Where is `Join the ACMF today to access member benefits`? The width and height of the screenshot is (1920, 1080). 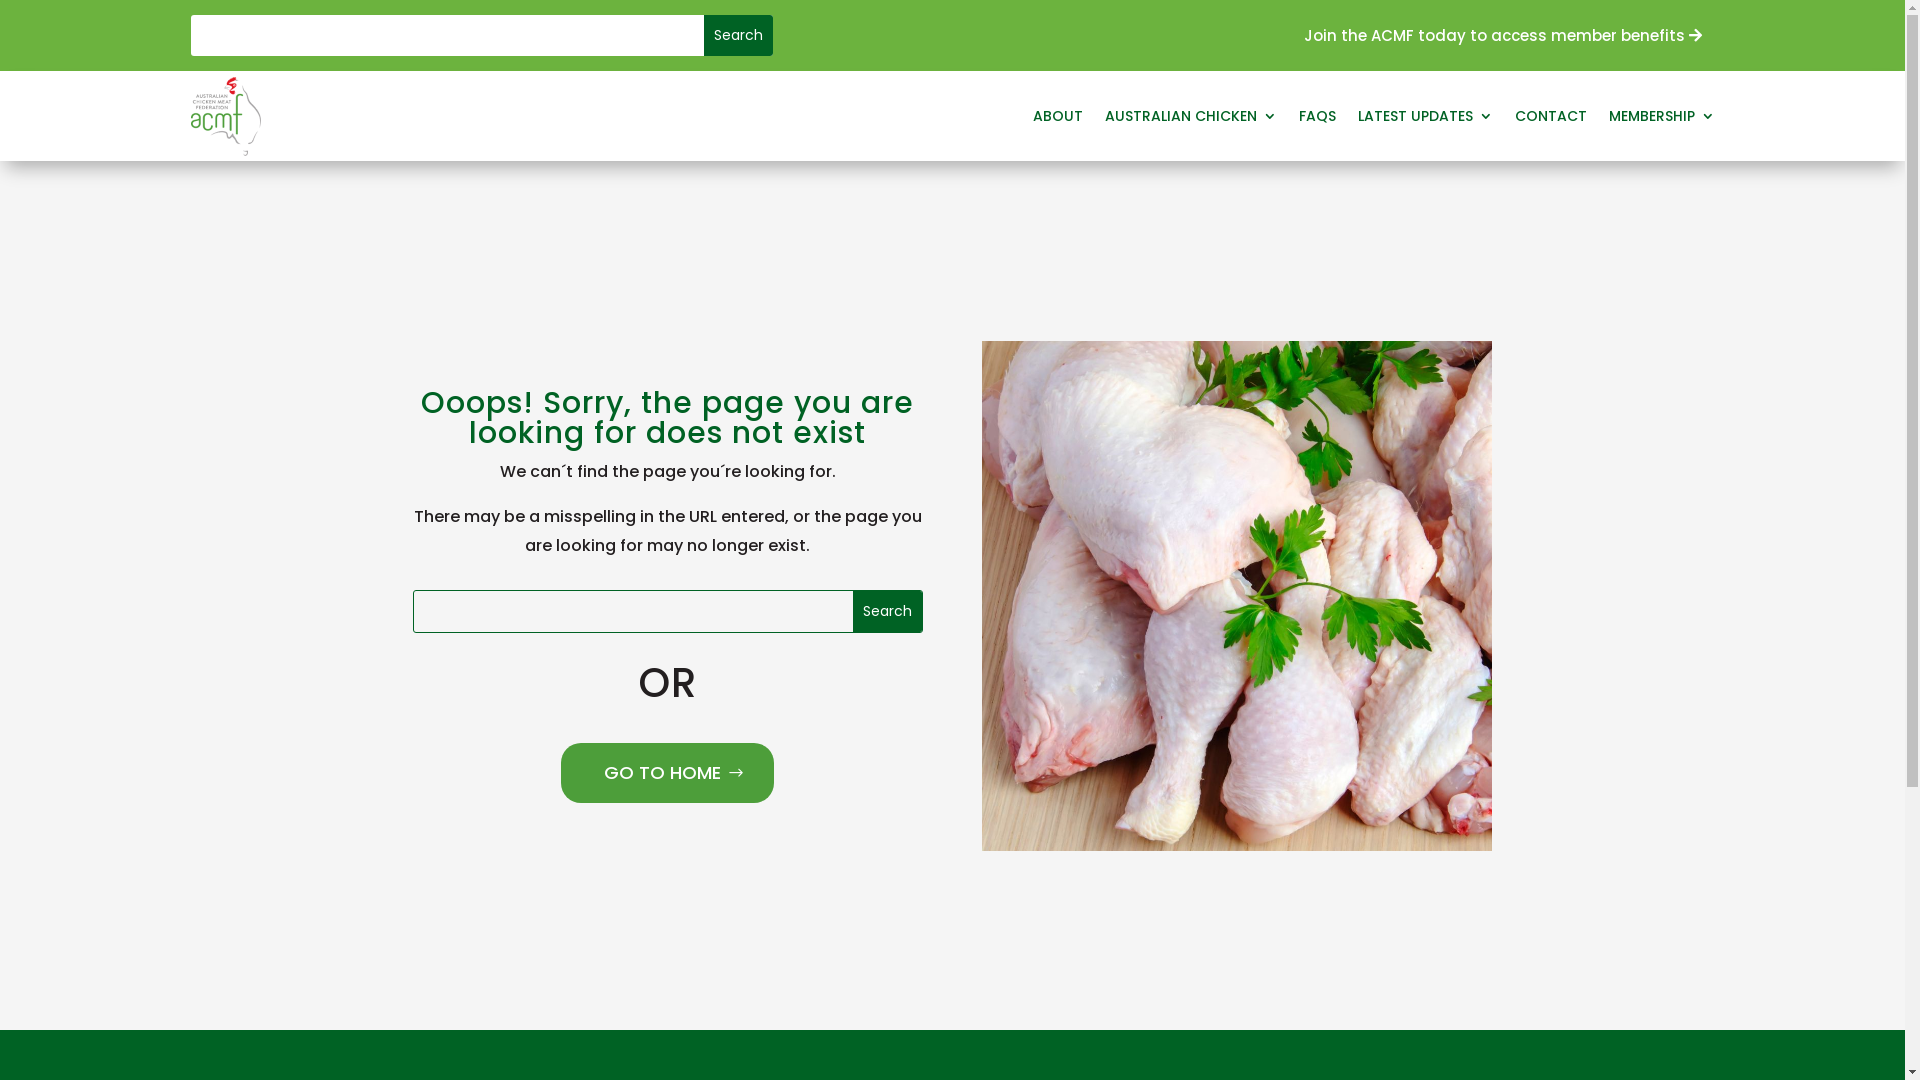
Join the ACMF today to access member benefits is located at coordinates (1504, 36).